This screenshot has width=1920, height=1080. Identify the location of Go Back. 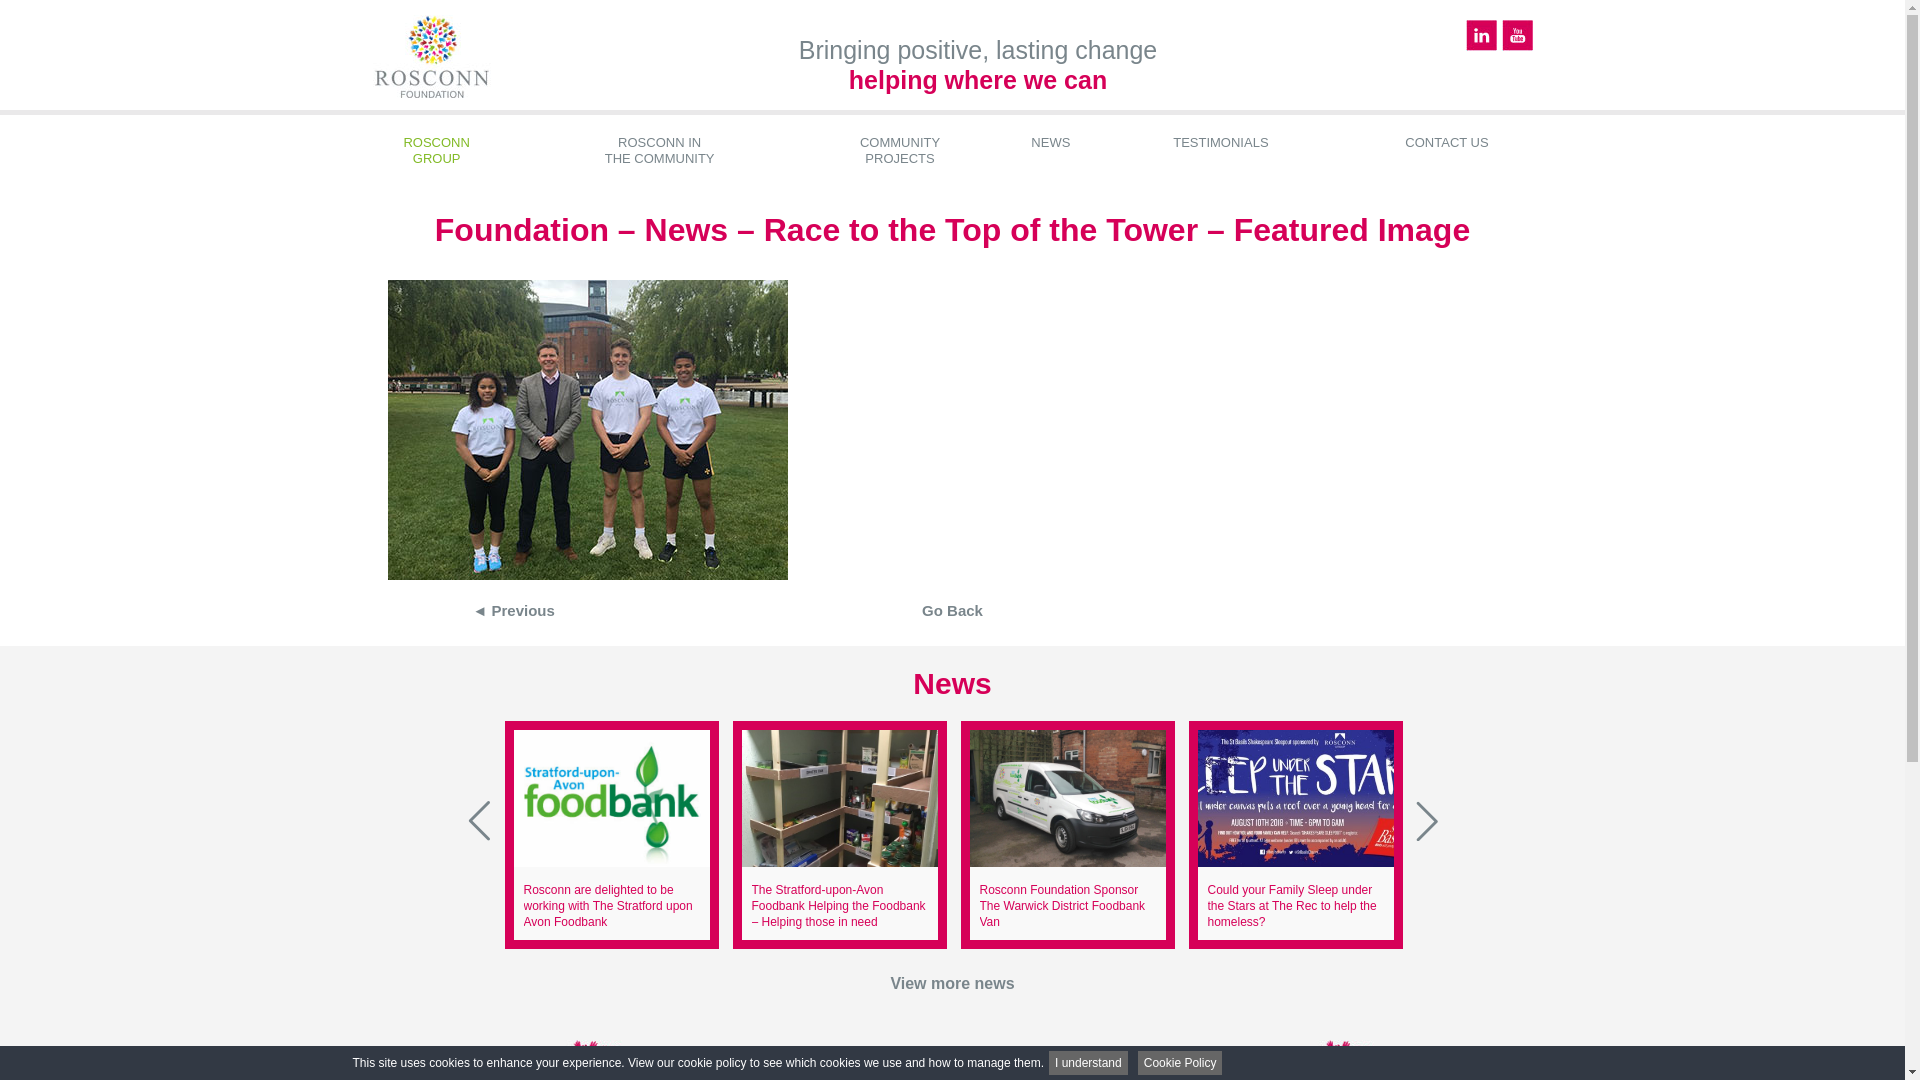
(1180, 1062).